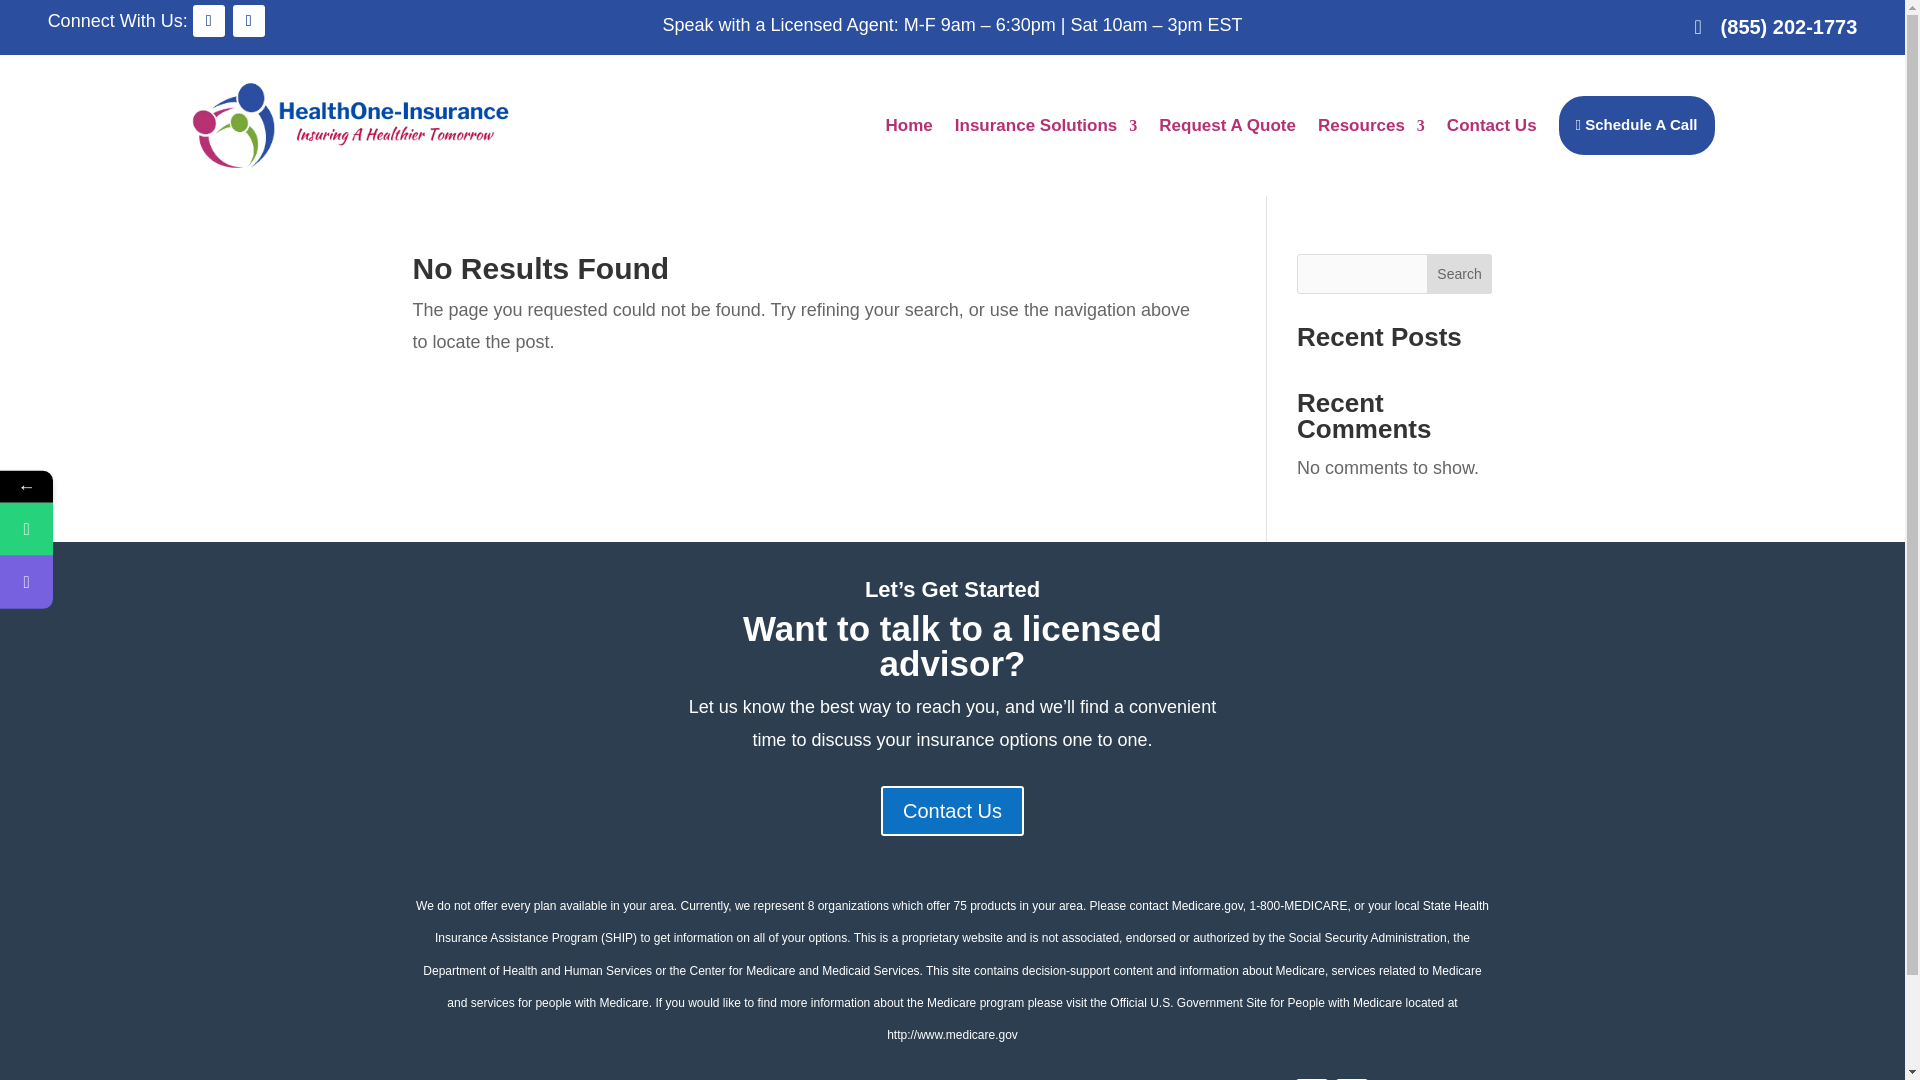  Describe the element at coordinates (1460, 273) in the screenshot. I see `Search` at that location.